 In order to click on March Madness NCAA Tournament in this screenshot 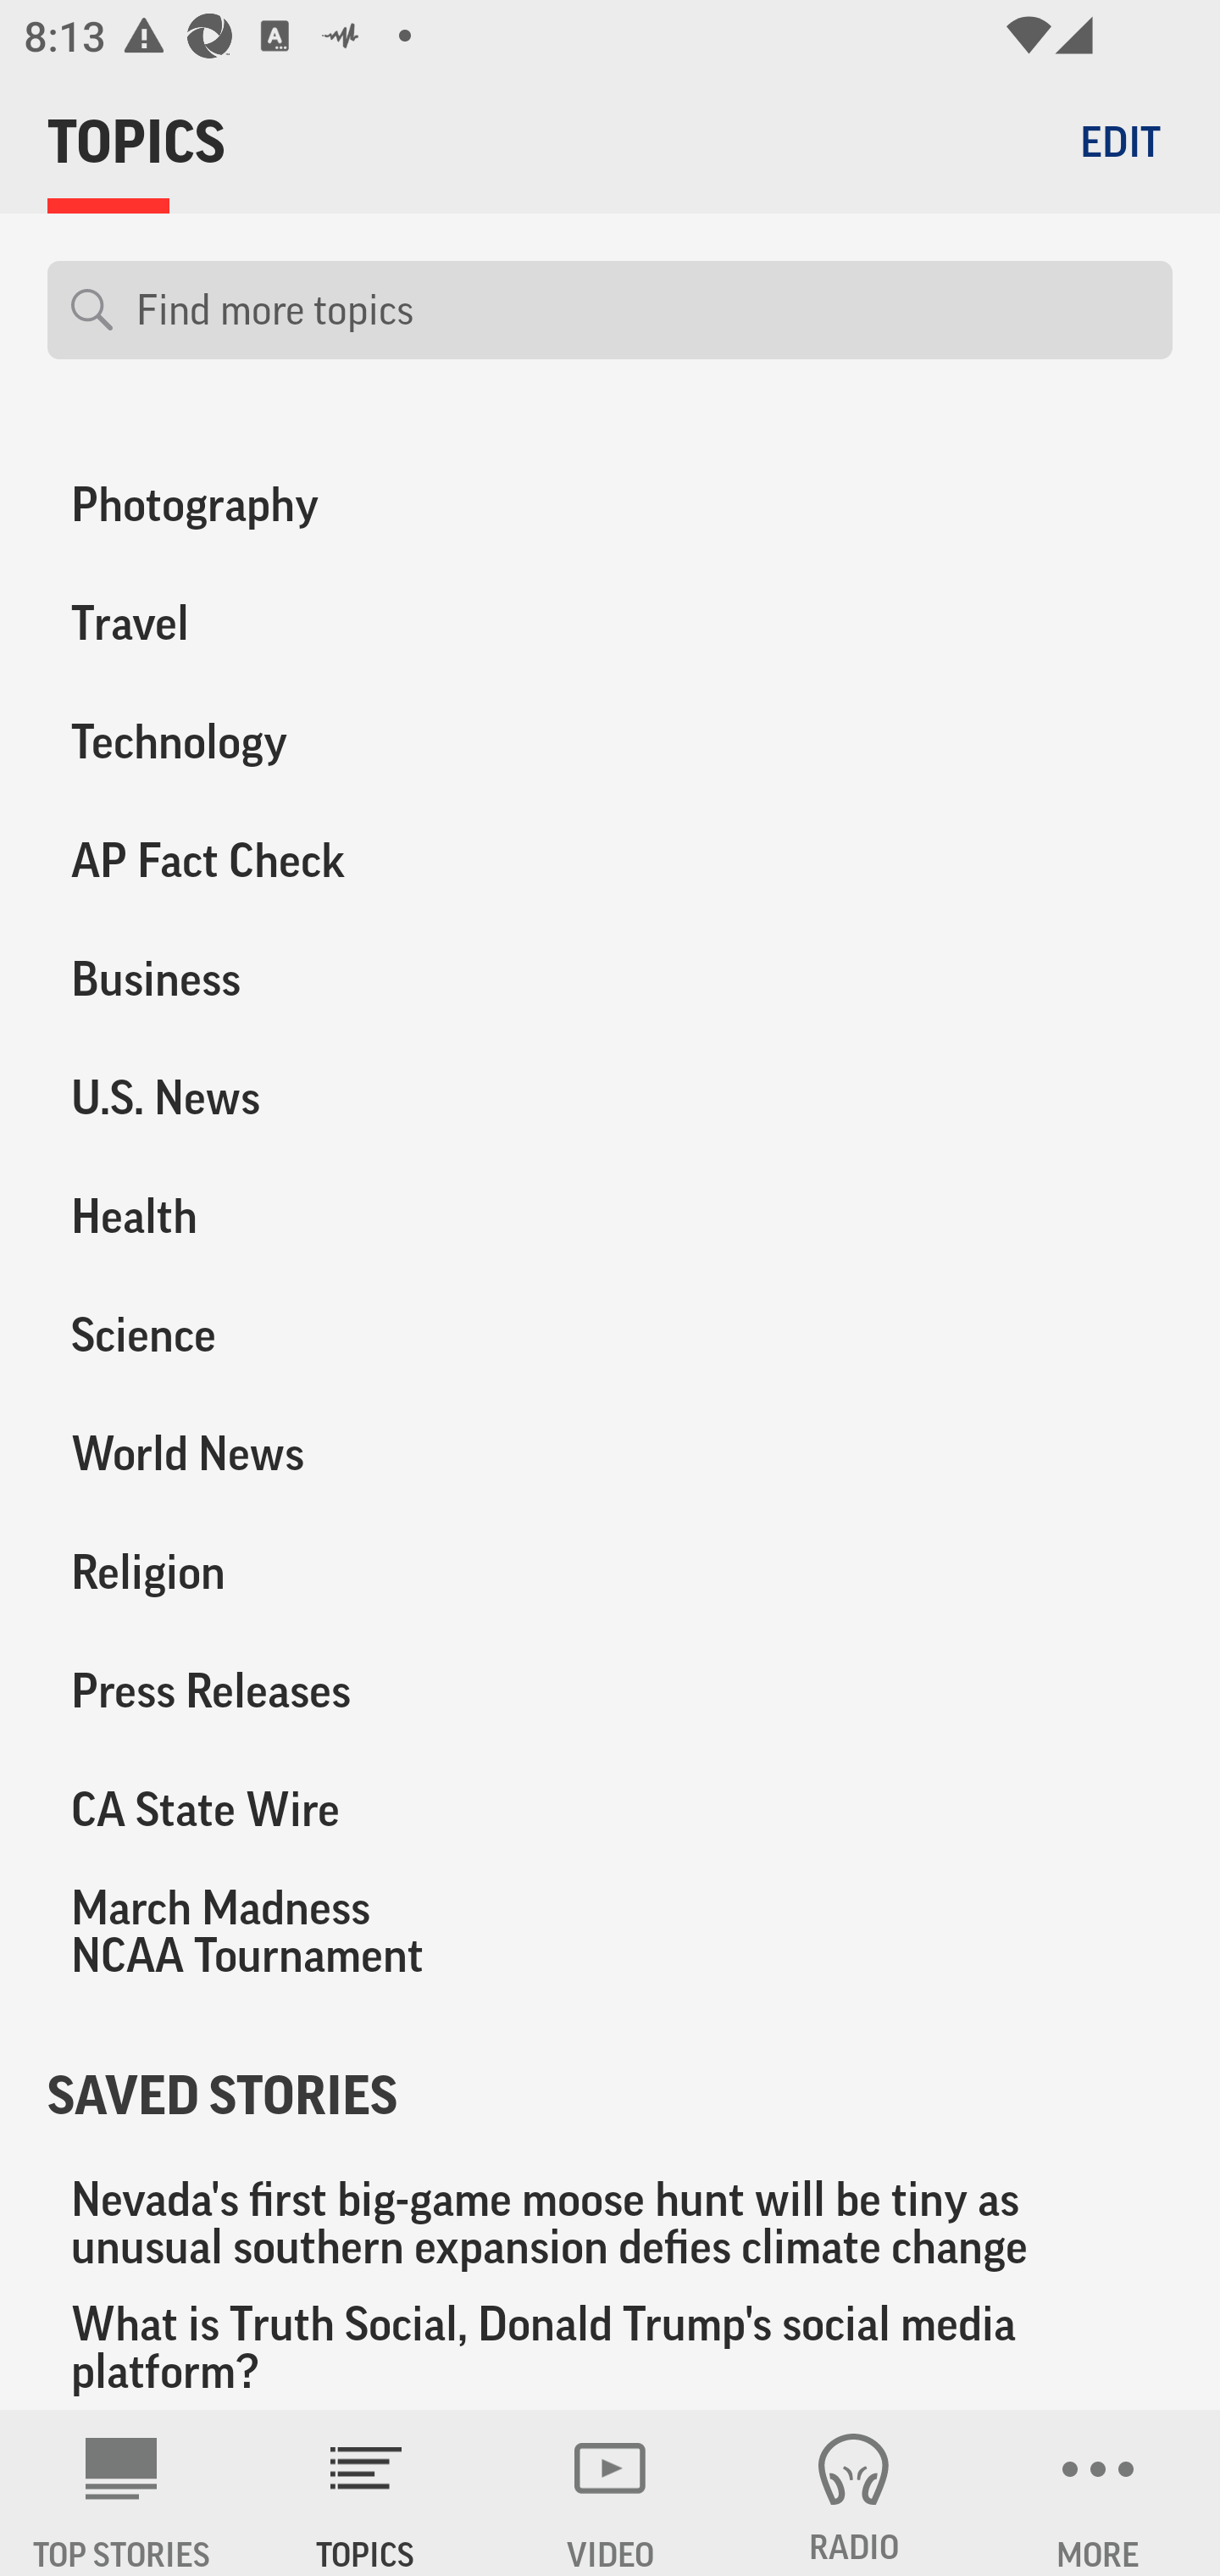, I will do `click(305, 1932)`.